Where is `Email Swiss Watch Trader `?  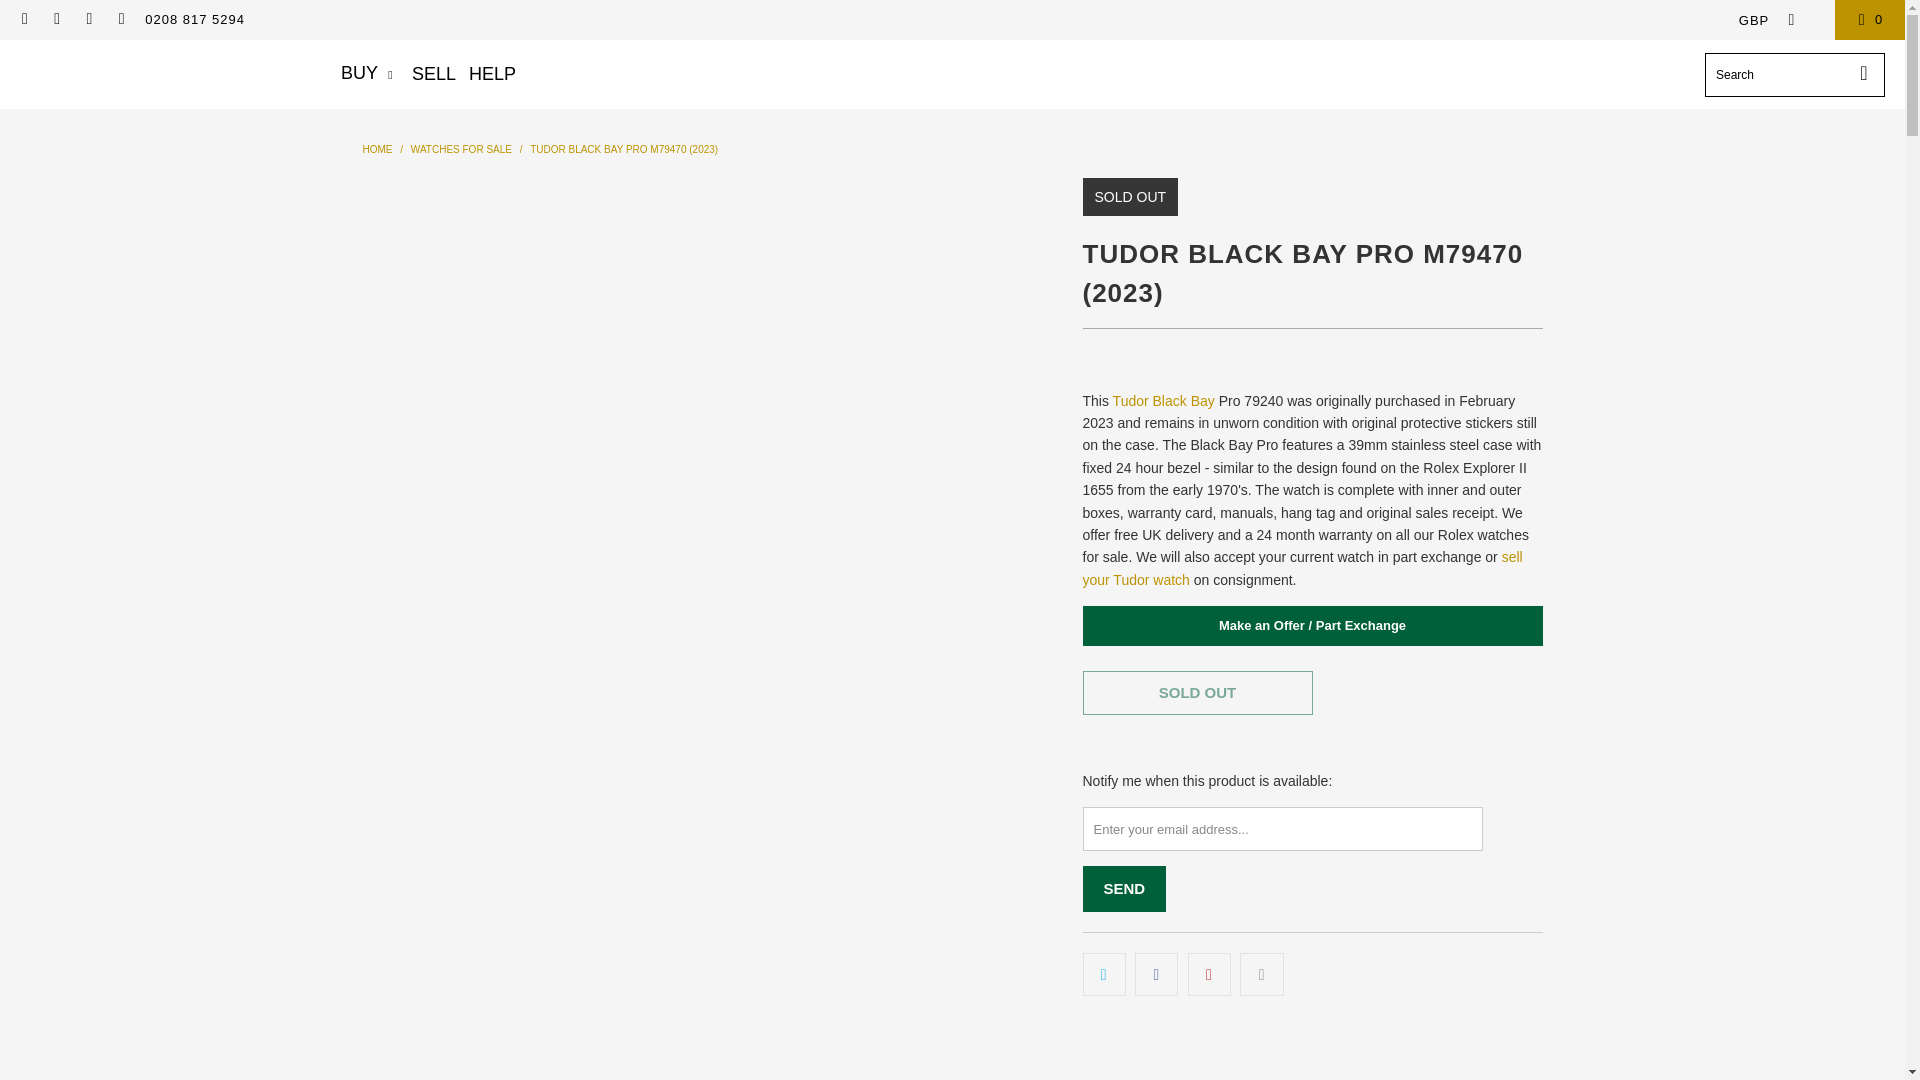 Email Swiss Watch Trader  is located at coordinates (24, 19).